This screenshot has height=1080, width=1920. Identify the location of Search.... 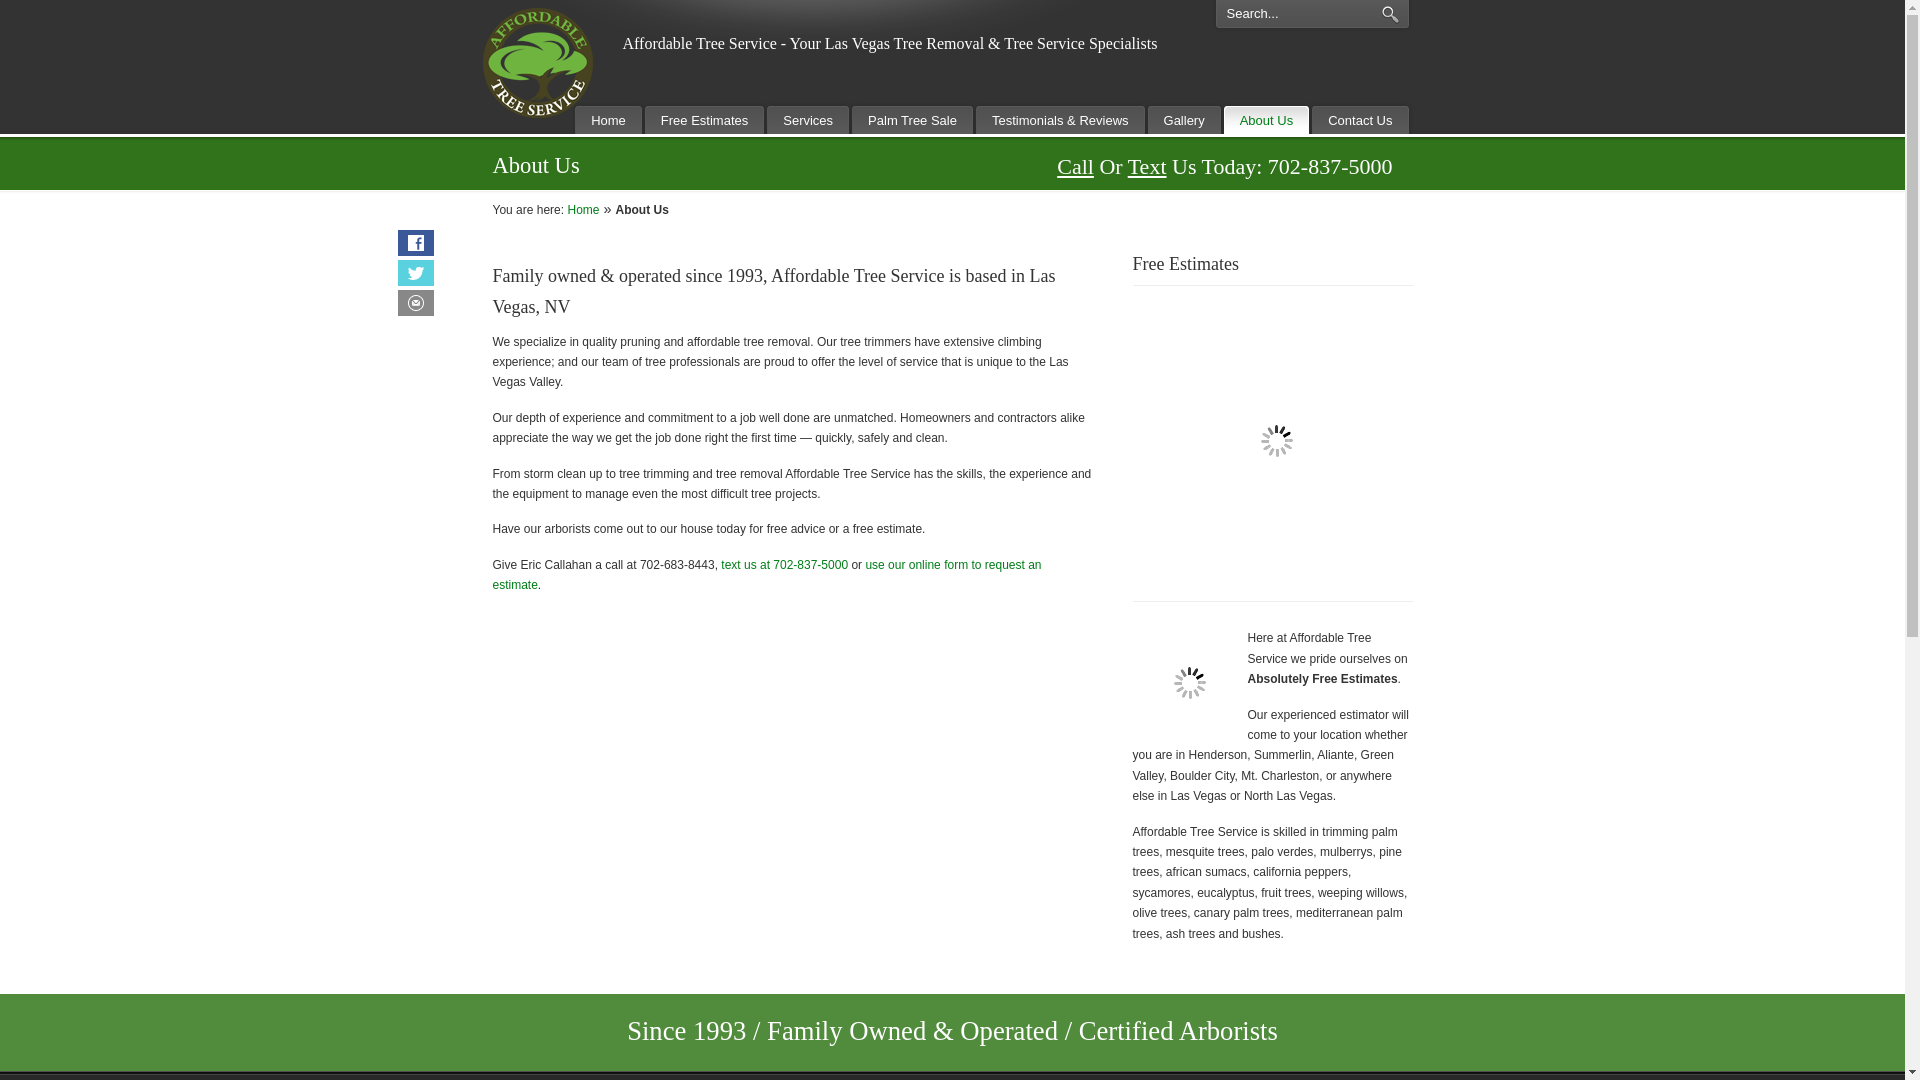
(1290, 16).